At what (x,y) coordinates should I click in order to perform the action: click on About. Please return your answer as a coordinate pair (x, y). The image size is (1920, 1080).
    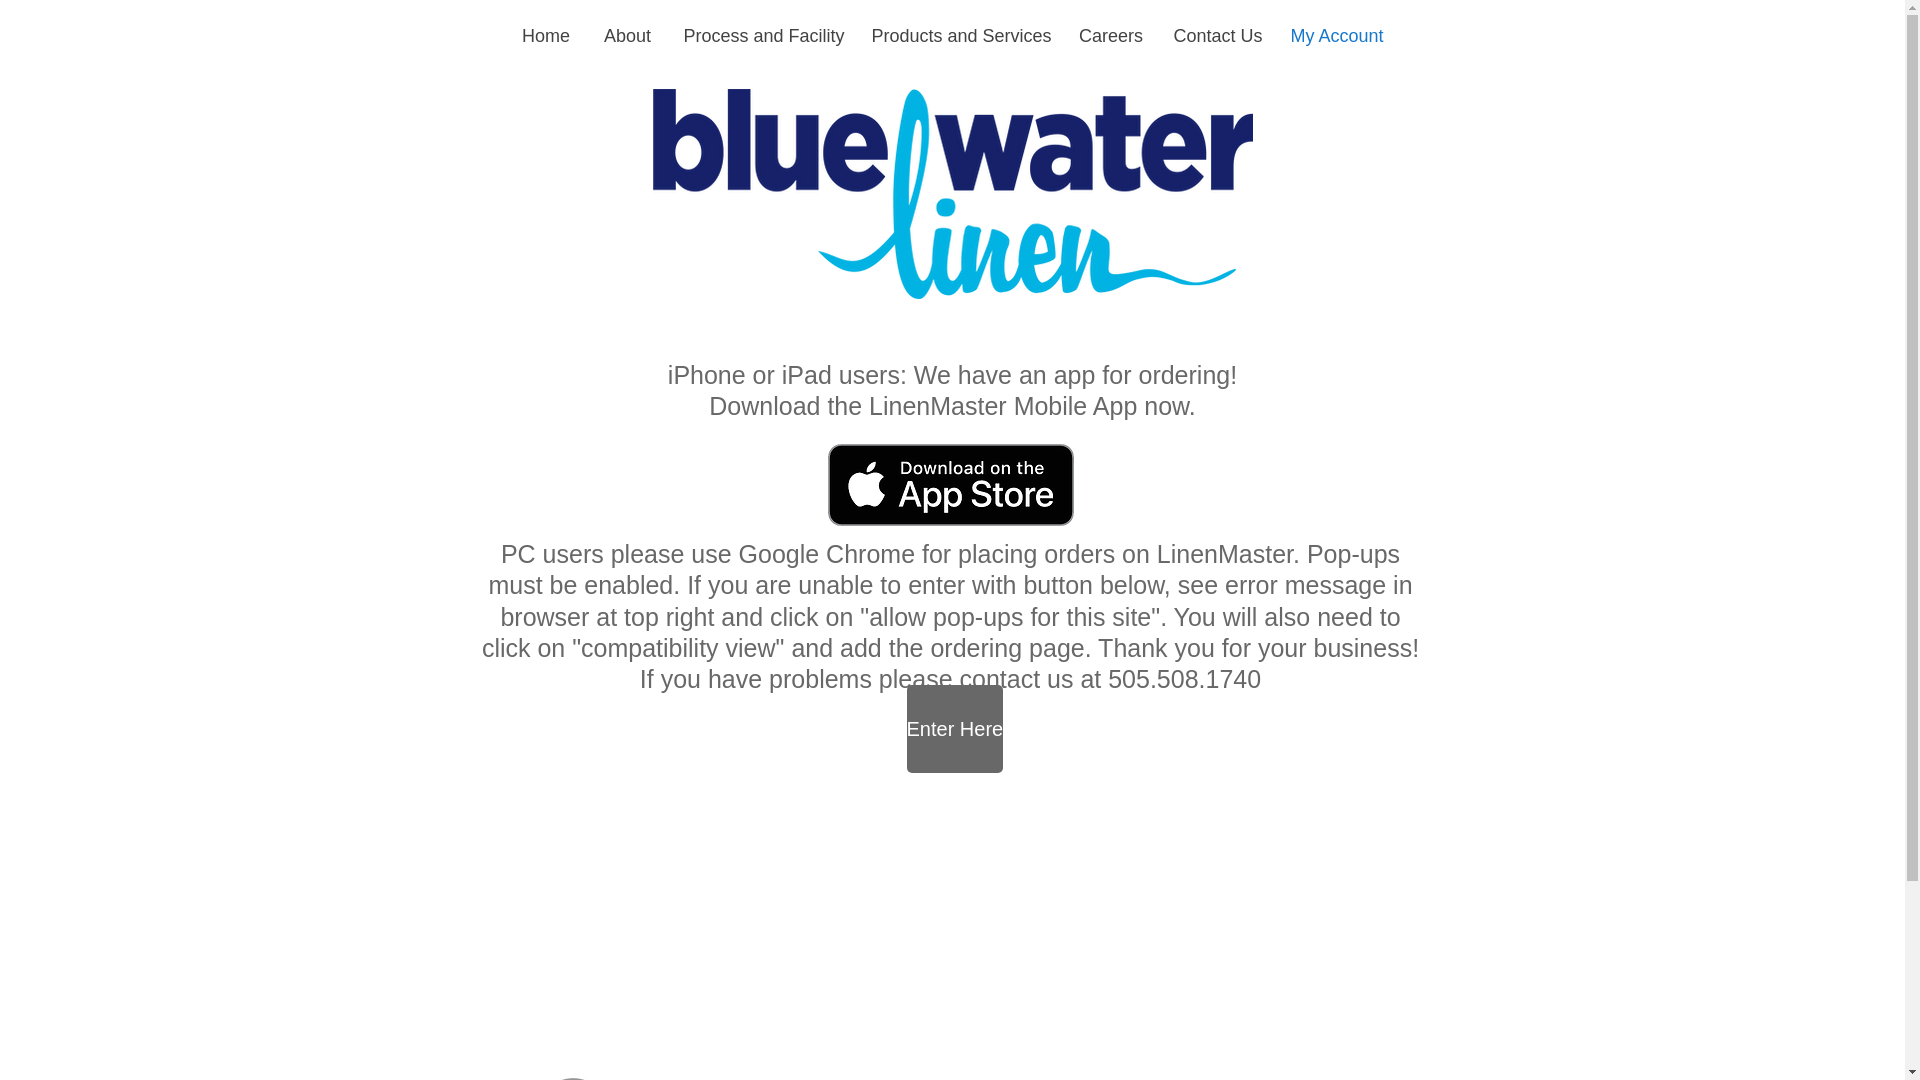
    Looking at the image, I should click on (626, 35).